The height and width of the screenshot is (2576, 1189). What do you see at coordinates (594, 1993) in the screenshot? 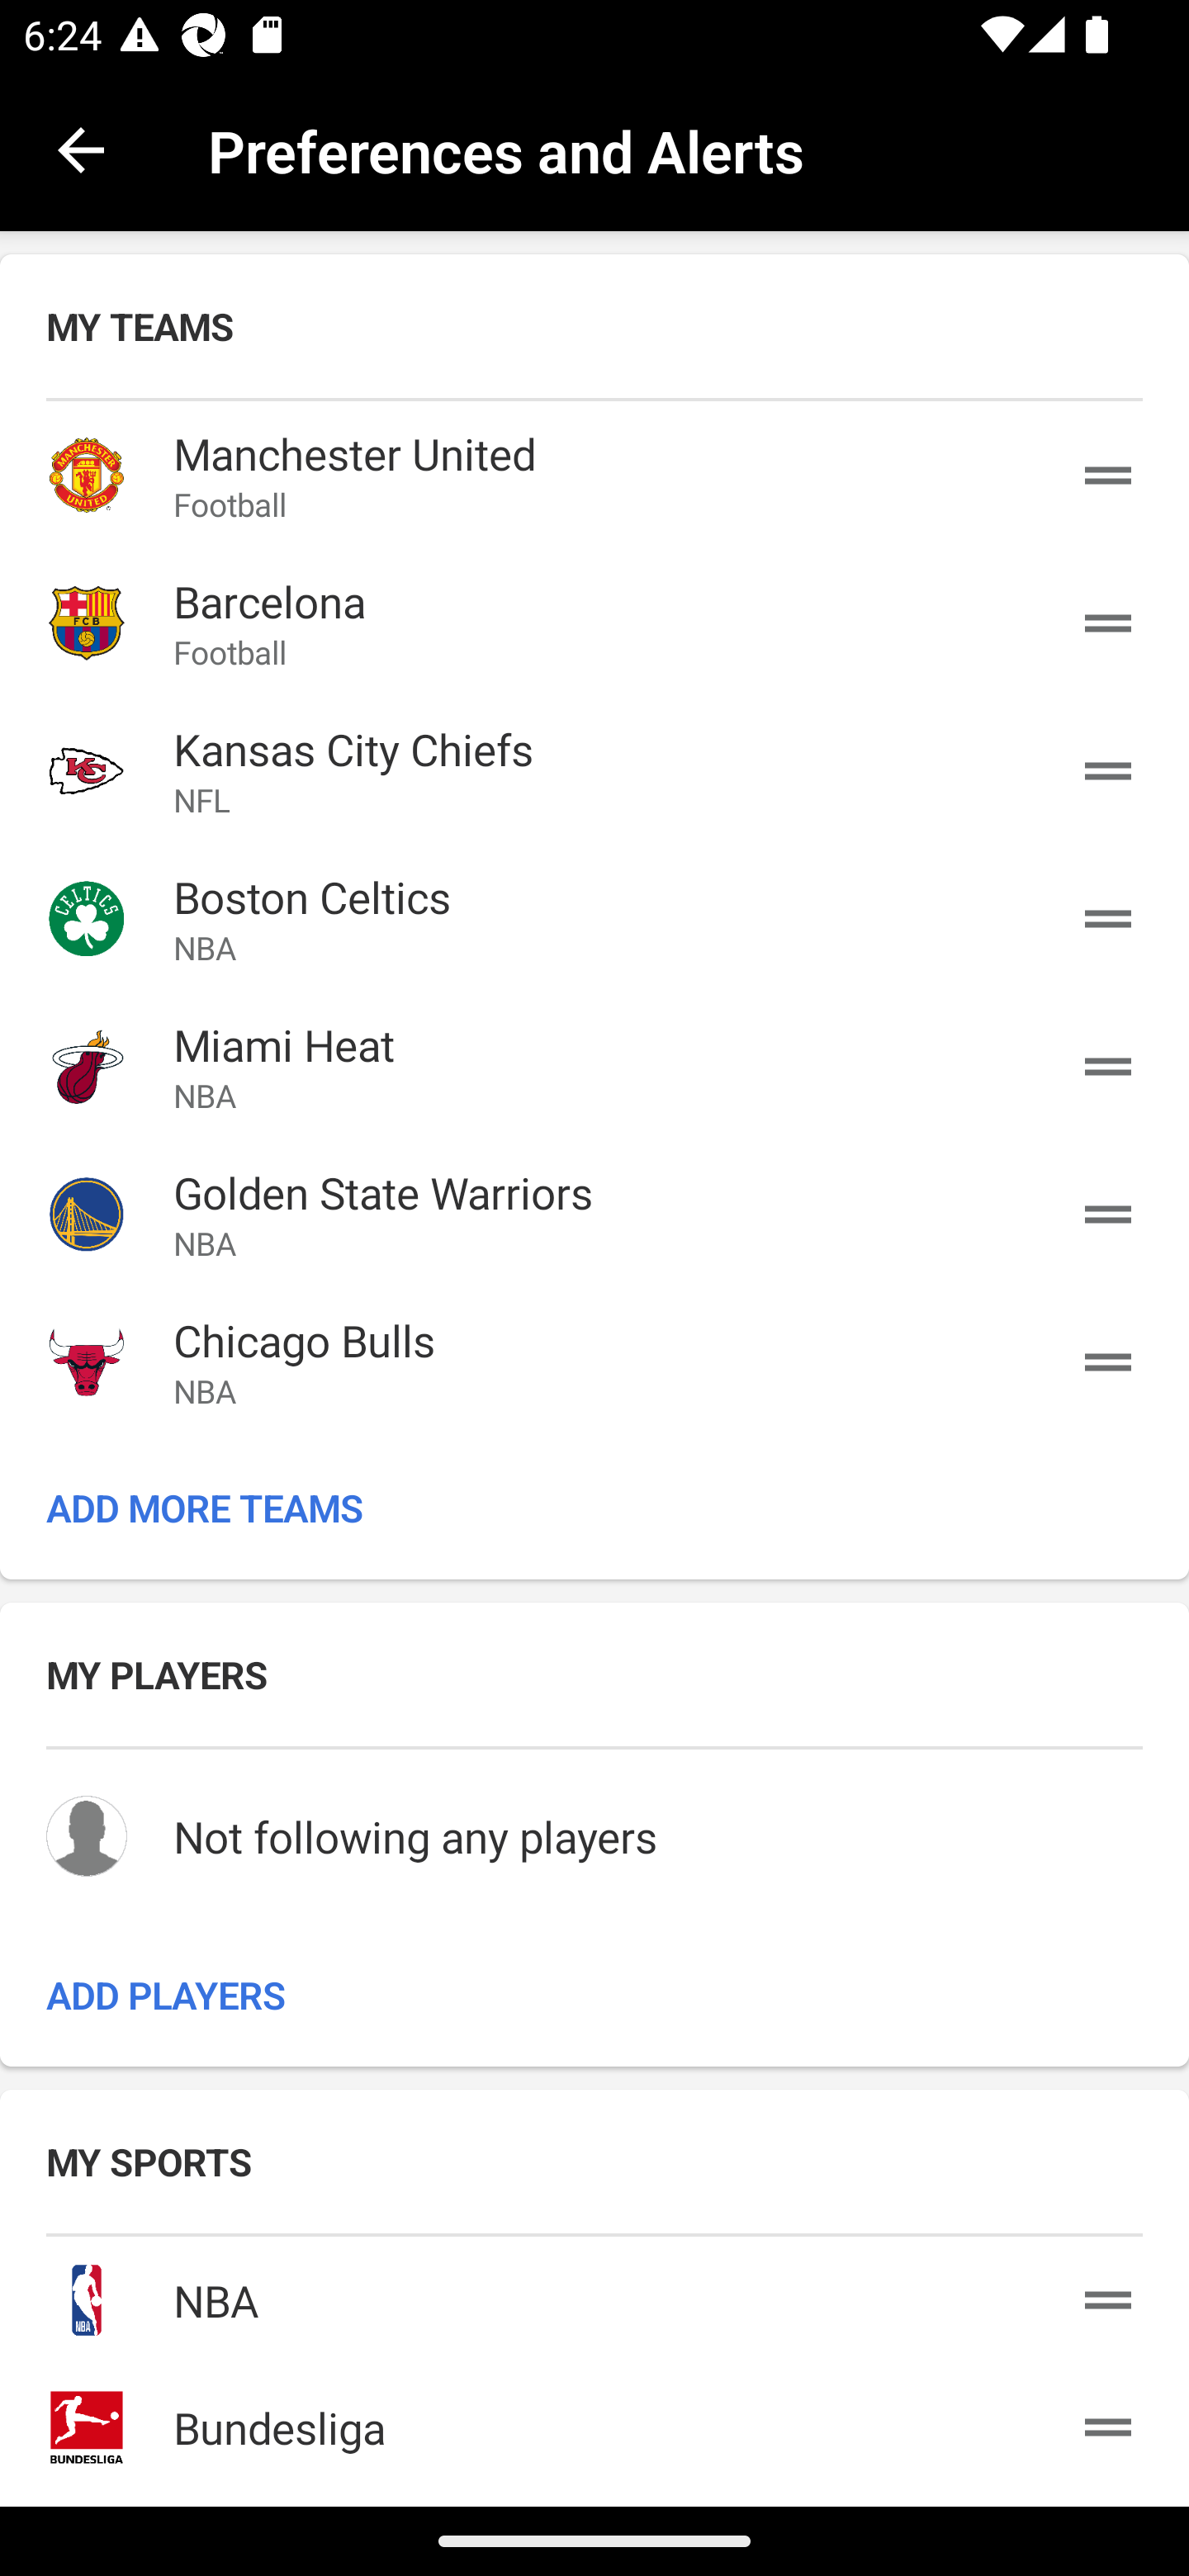
I see `ADD PLAYERS` at bounding box center [594, 1993].